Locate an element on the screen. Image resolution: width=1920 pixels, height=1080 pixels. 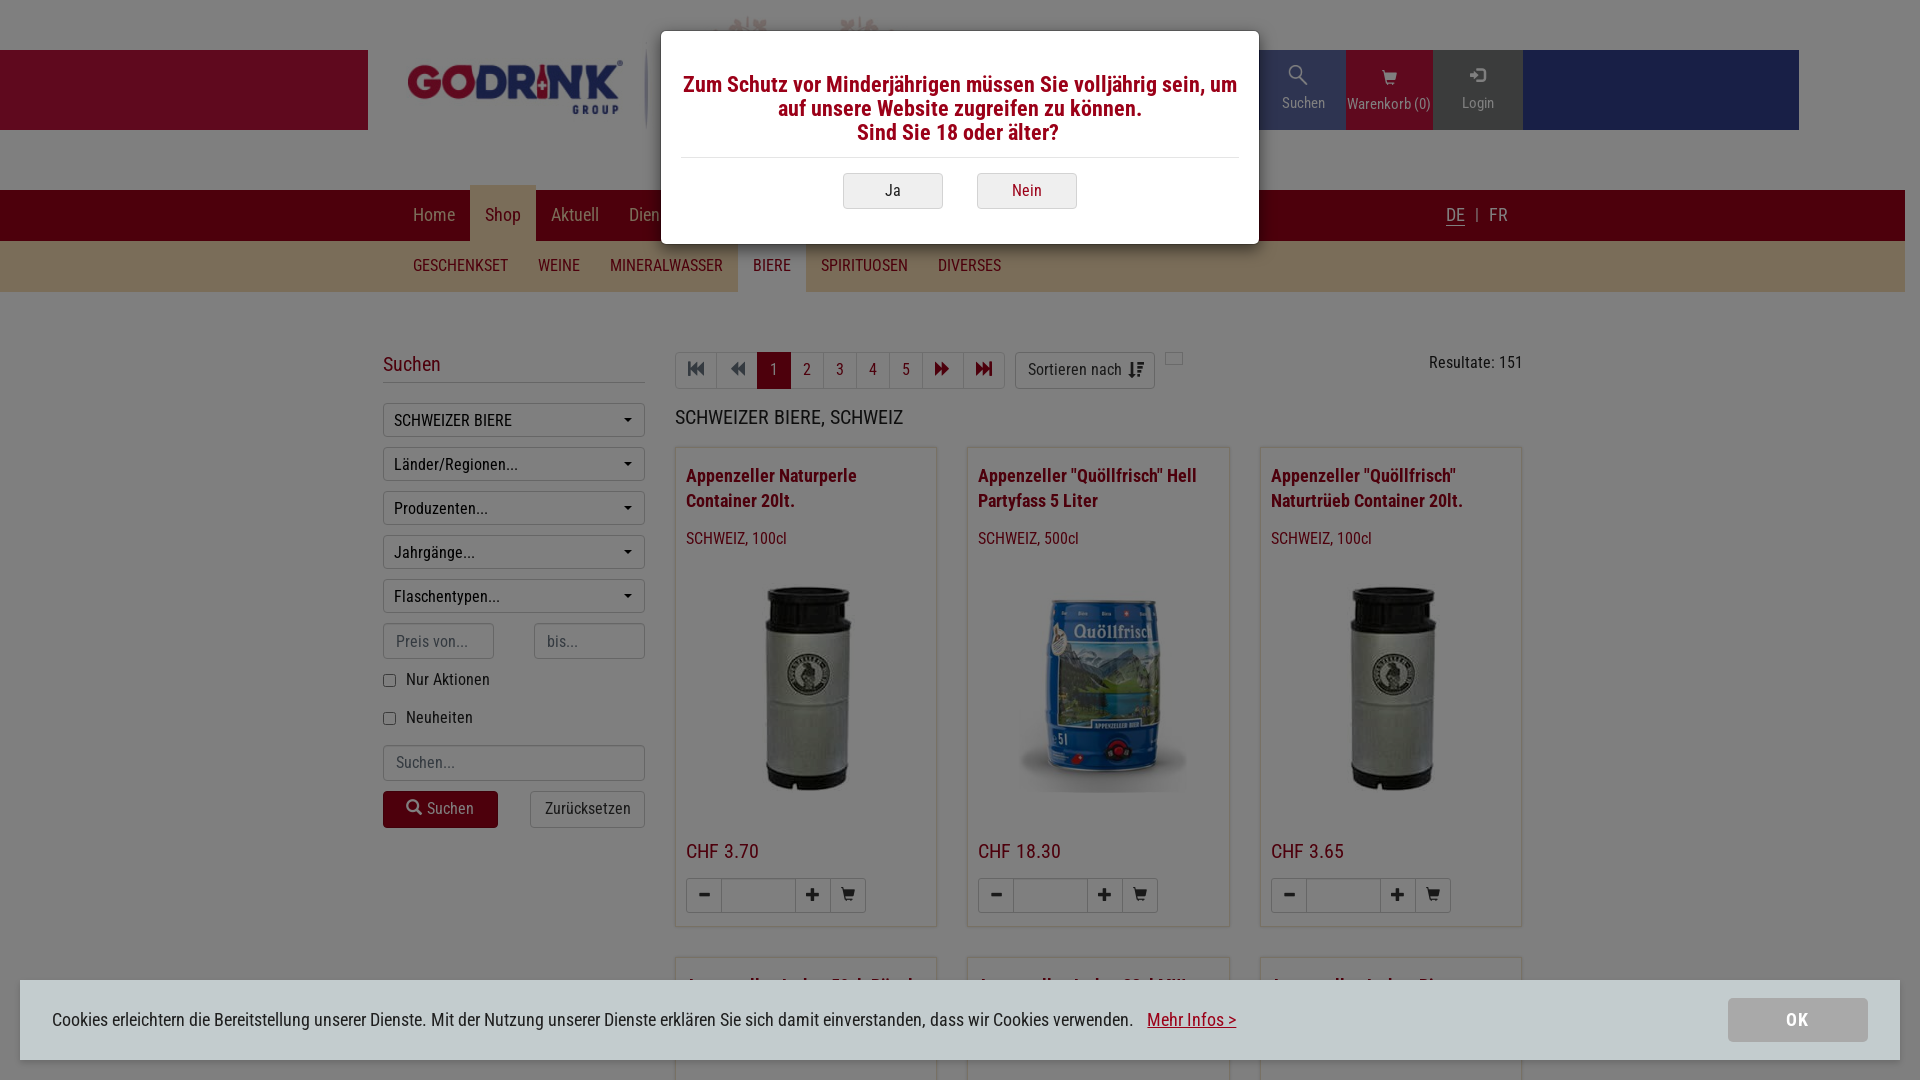
3 is located at coordinates (840, 370).